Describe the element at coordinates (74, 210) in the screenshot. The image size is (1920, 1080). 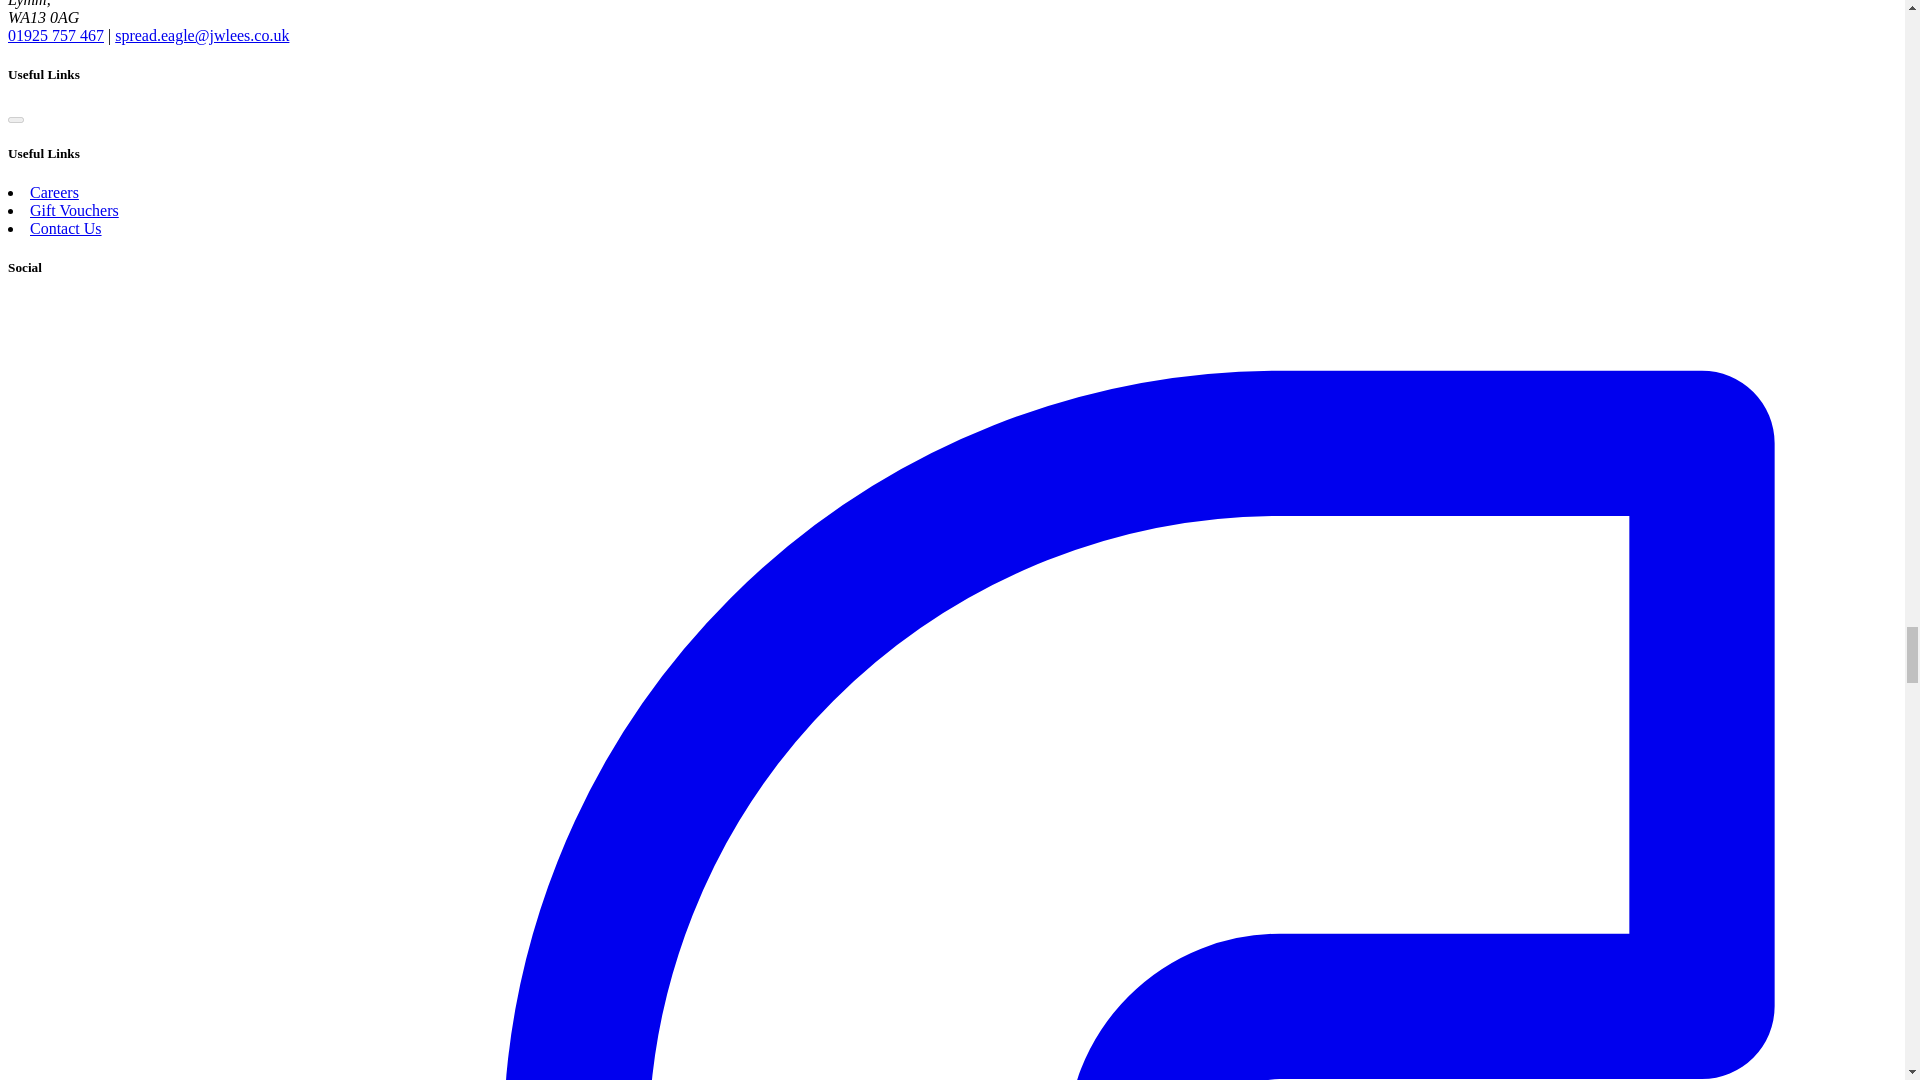
I see `Gift Vouchers` at that location.